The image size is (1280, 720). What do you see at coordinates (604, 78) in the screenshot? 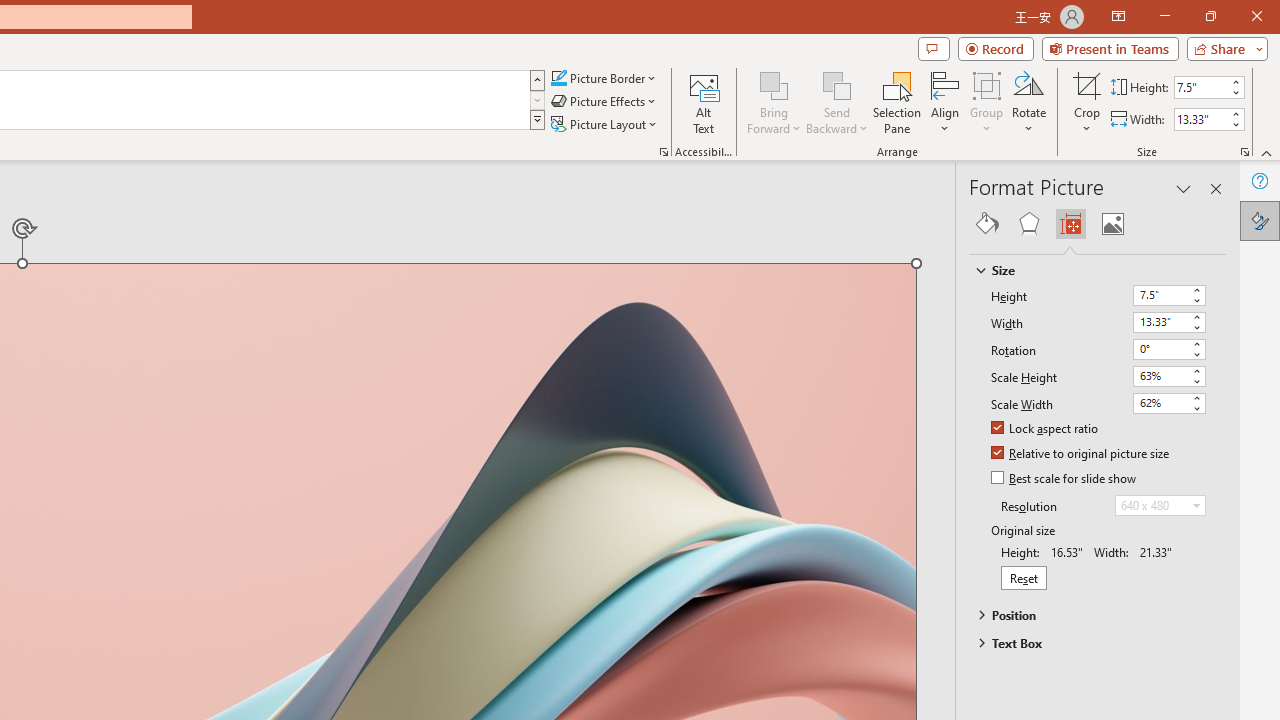
I see `Picture Border` at bounding box center [604, 78].